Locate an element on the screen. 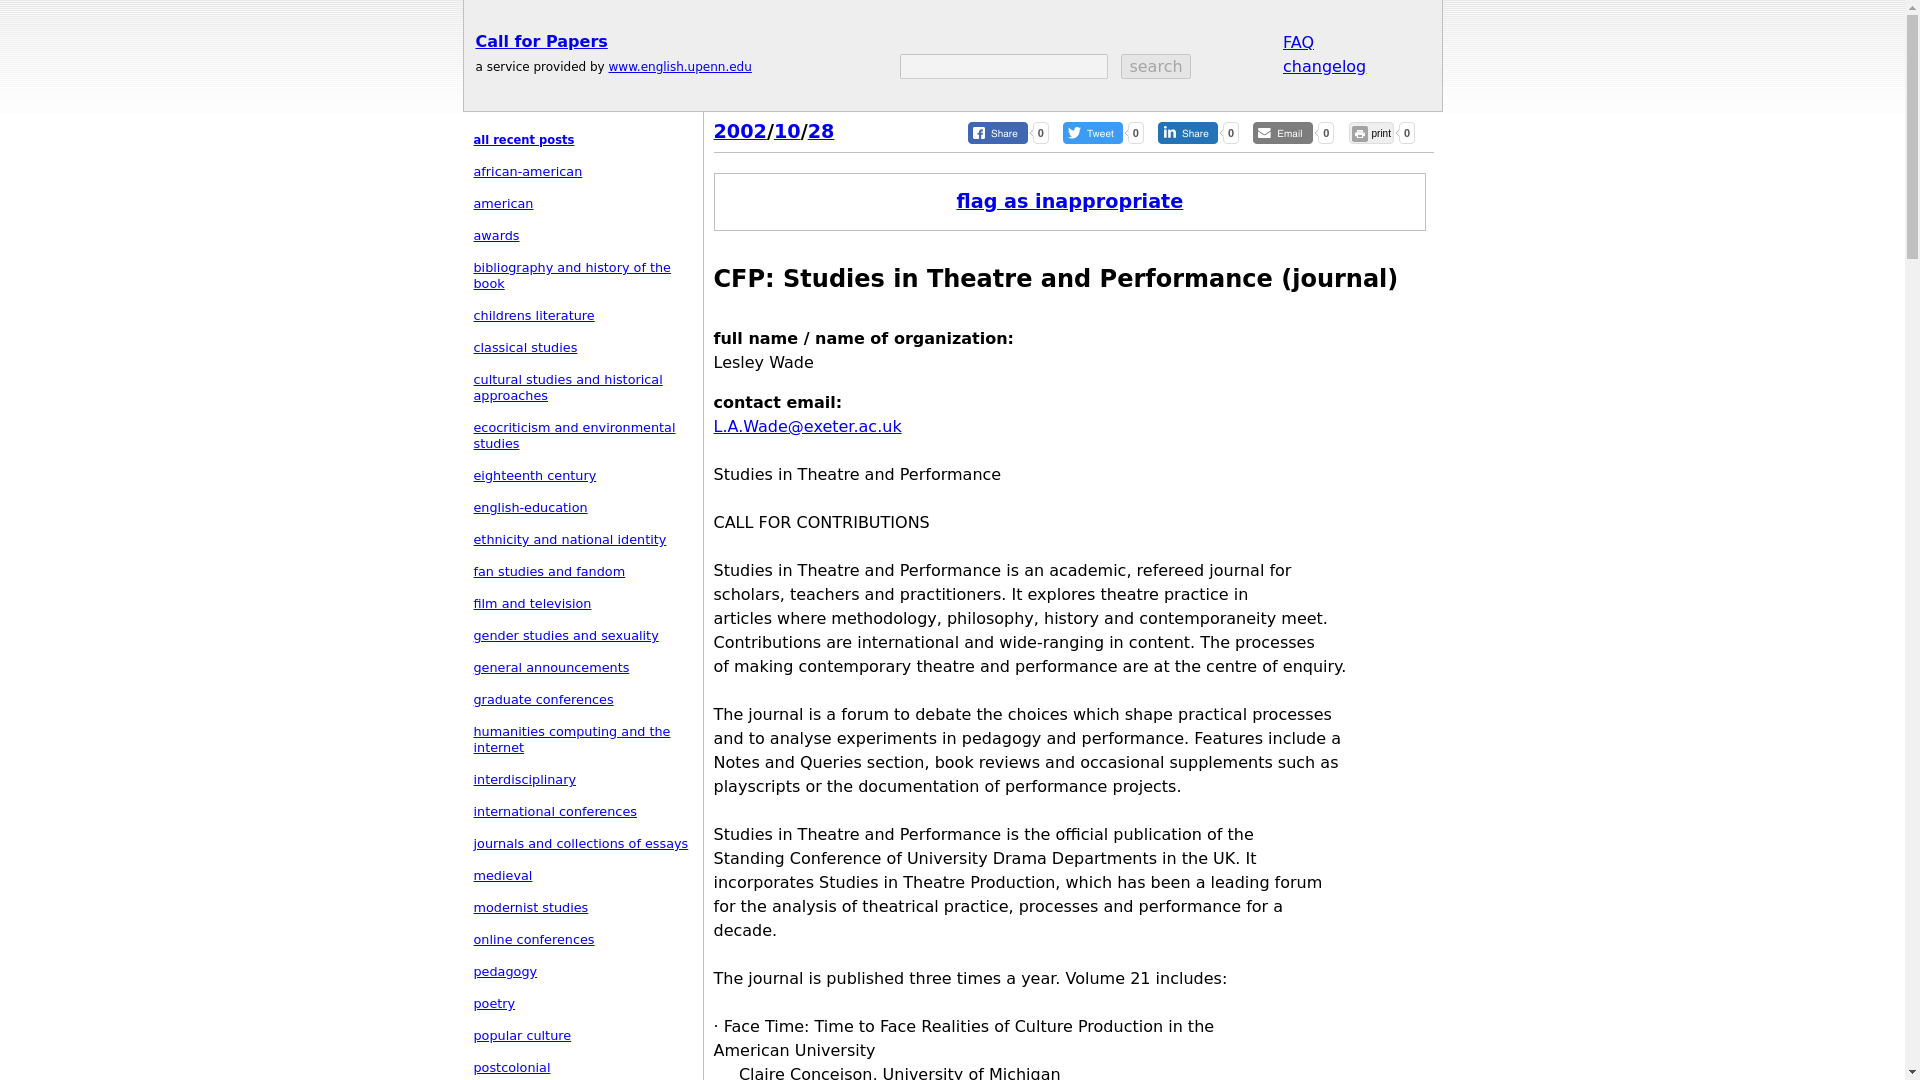 Image resolution: width=1920 pixels, height=1080 pixels. ethnicity and national identity is located at coordinates (570, 539).